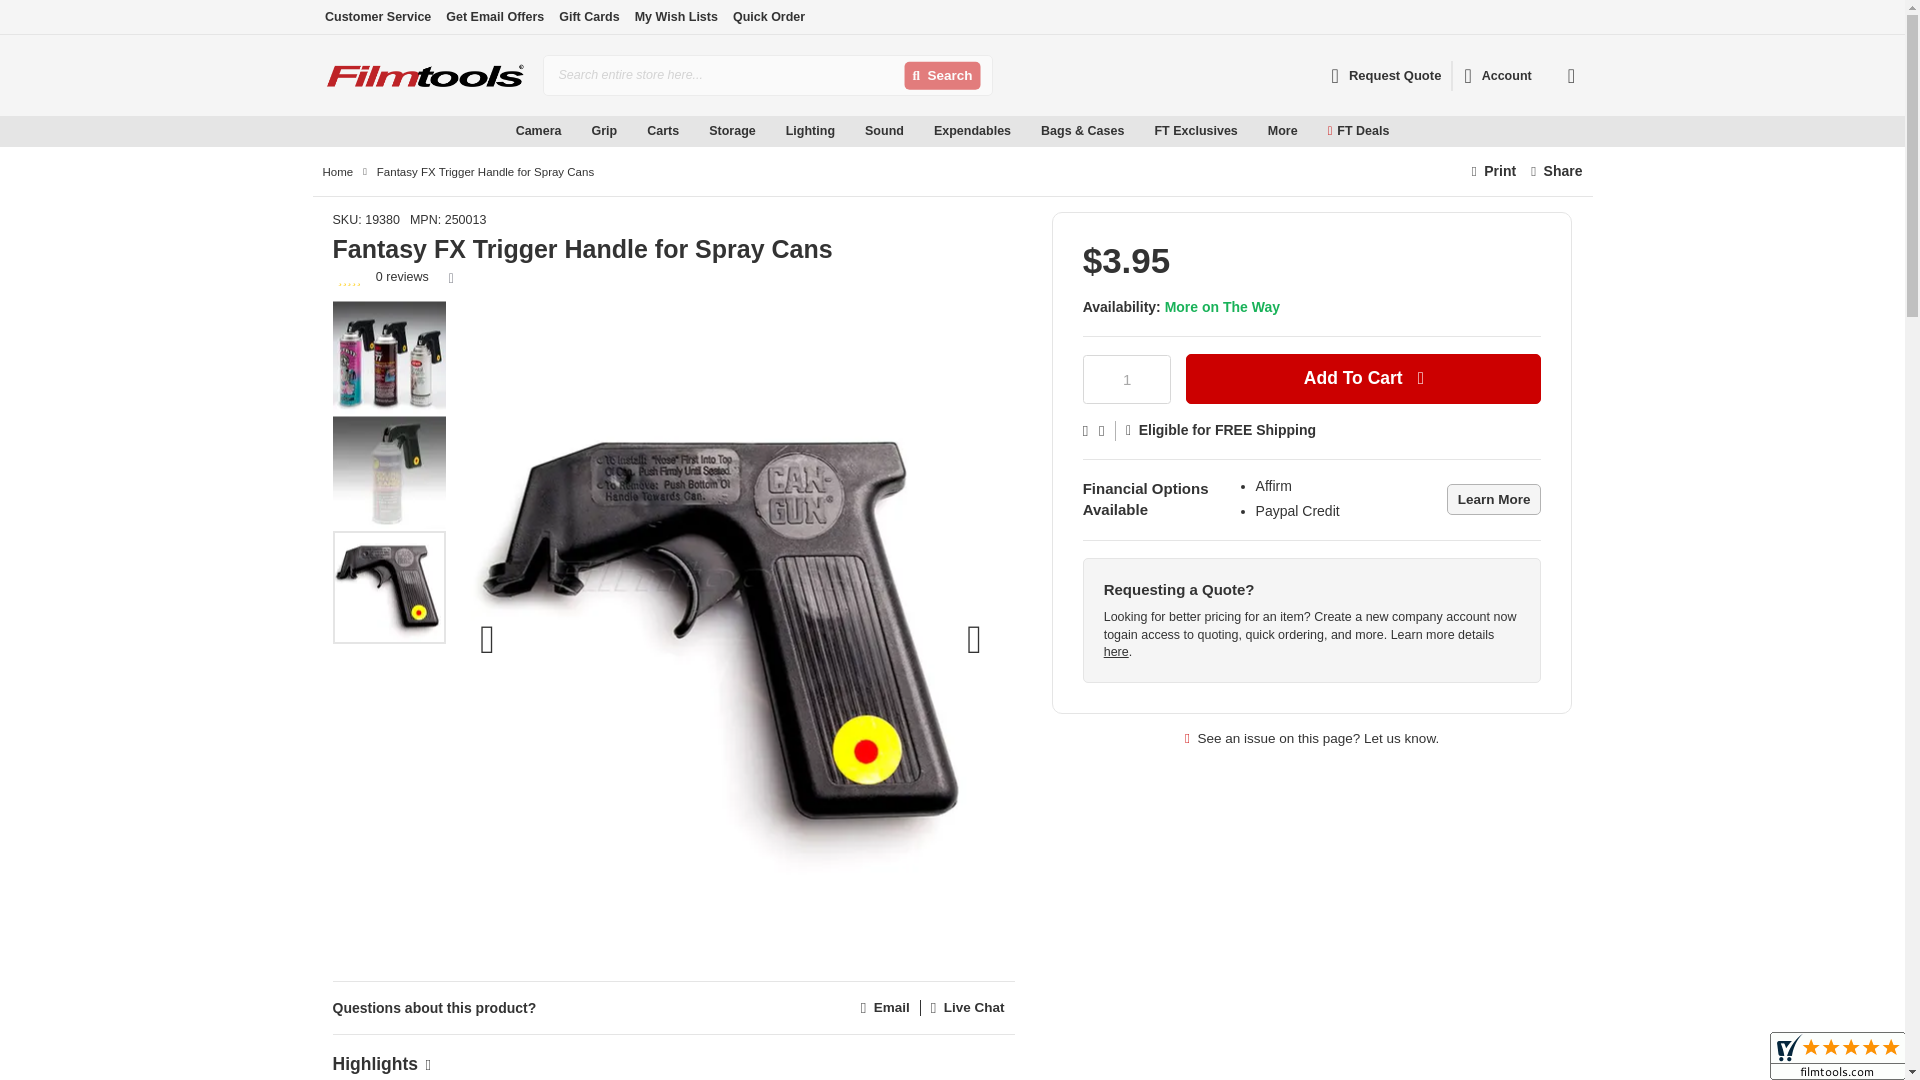 This screenshot has height=1080, width=1920. Describe the element at coordinates (768, 16) in the screenshot. I see `Quick Order` at that location.